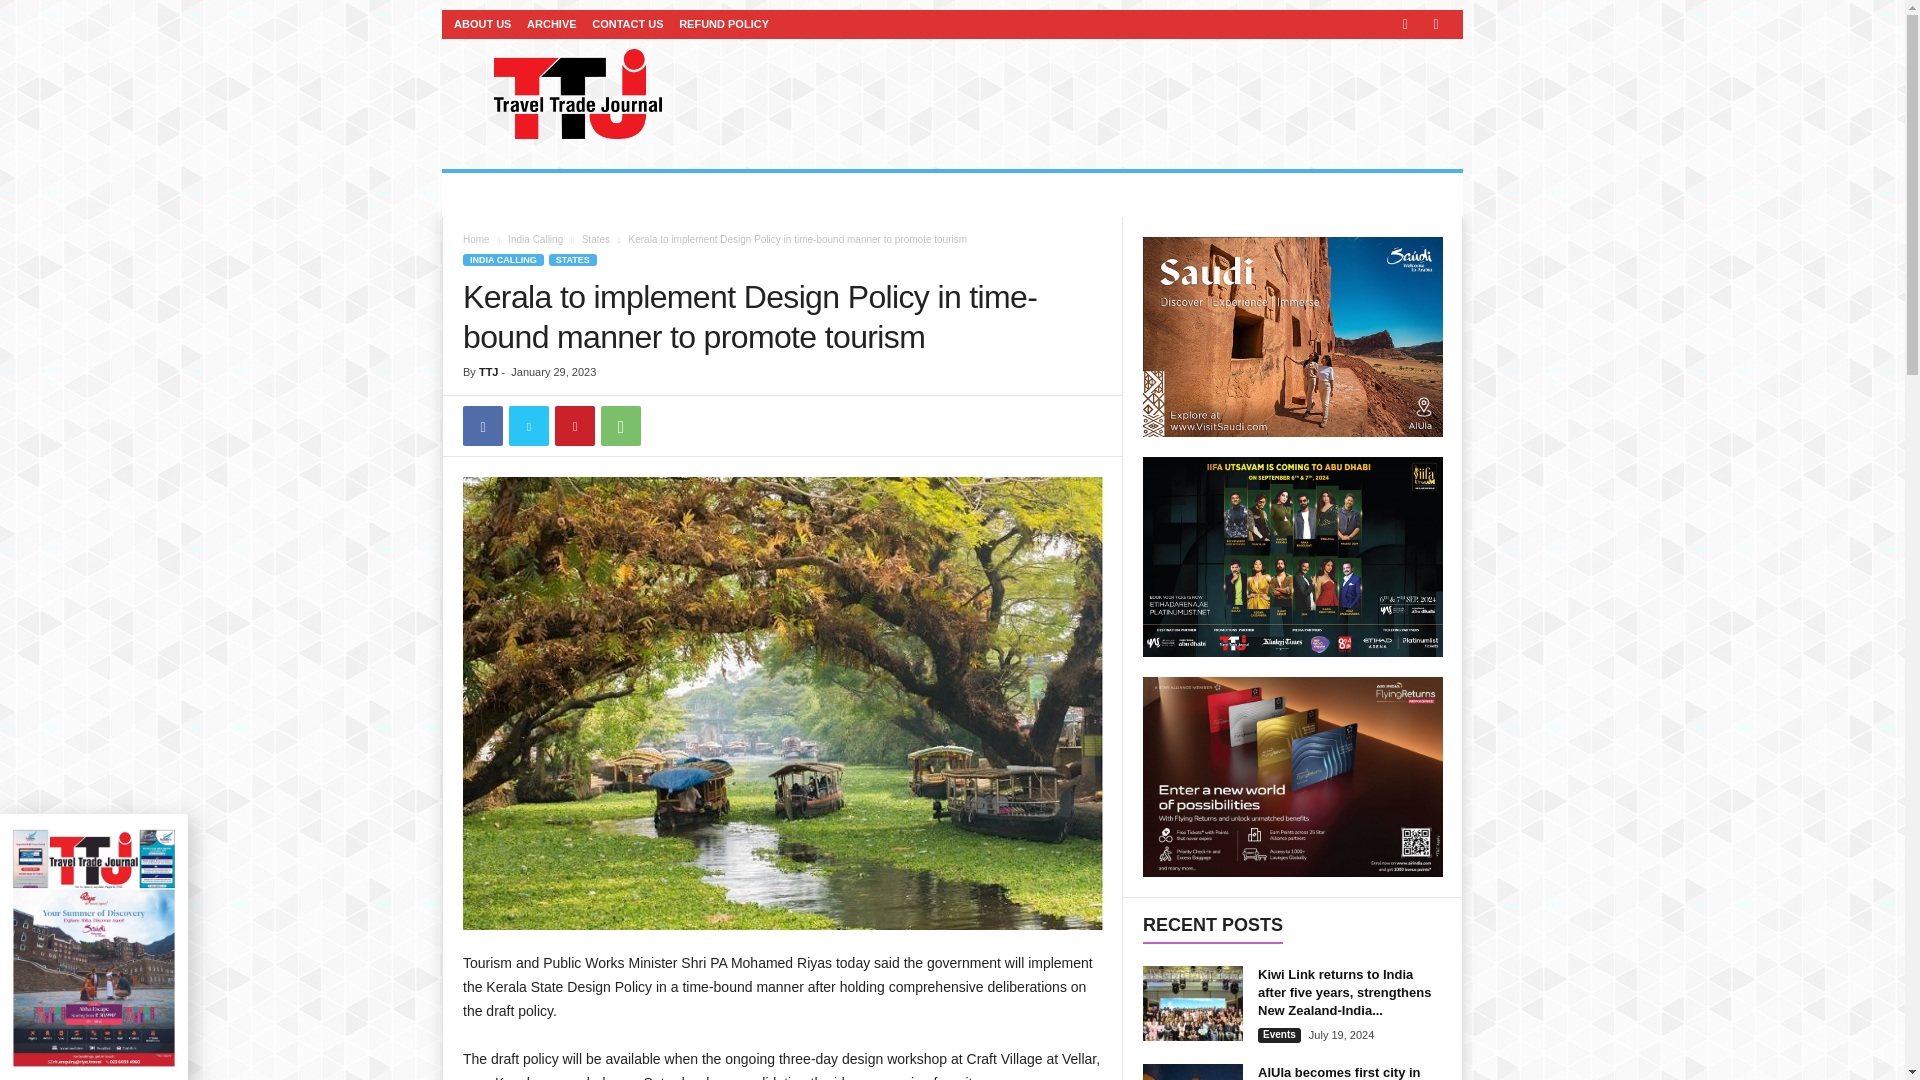 Image resolution: width=1920 pixels, height=1080 pixels. I want to click on ABOUT US, so click(482, 24).